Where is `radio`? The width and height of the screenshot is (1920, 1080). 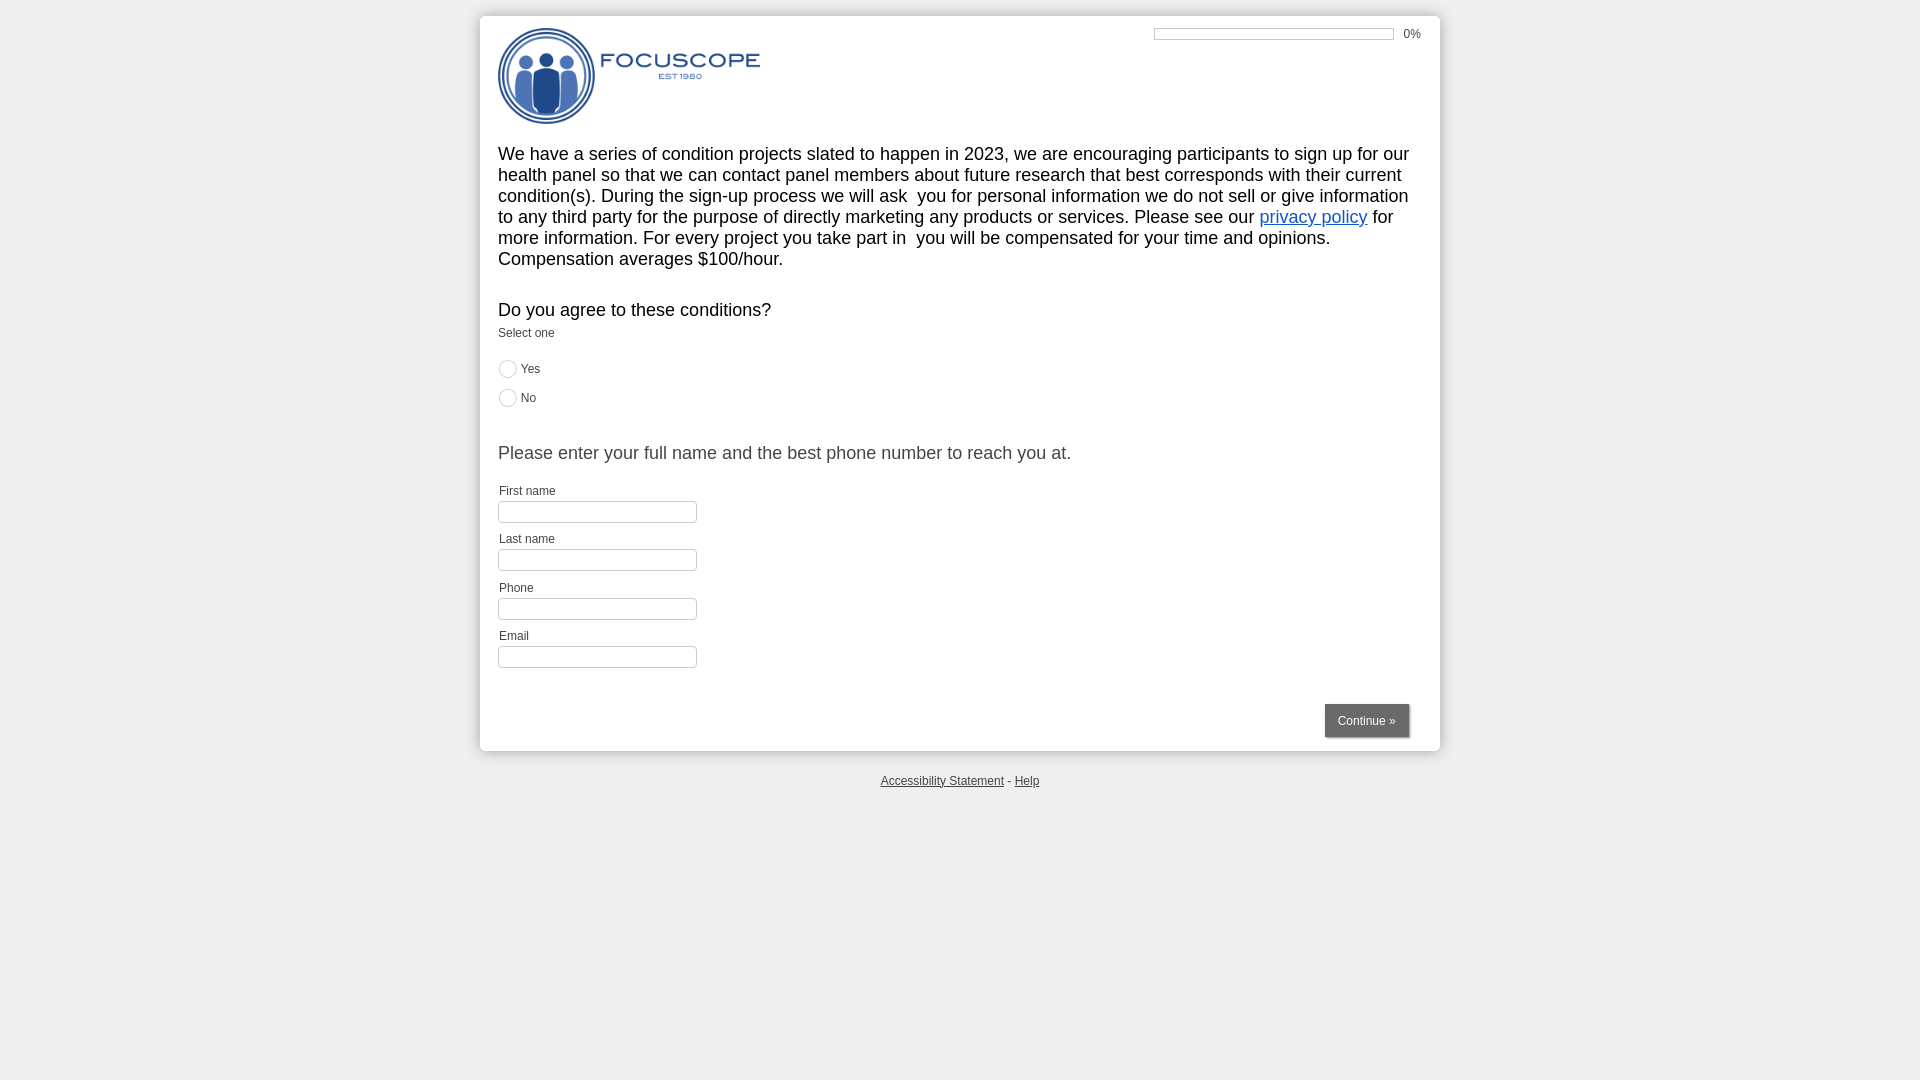
radio is located at coordinates (508, 368).